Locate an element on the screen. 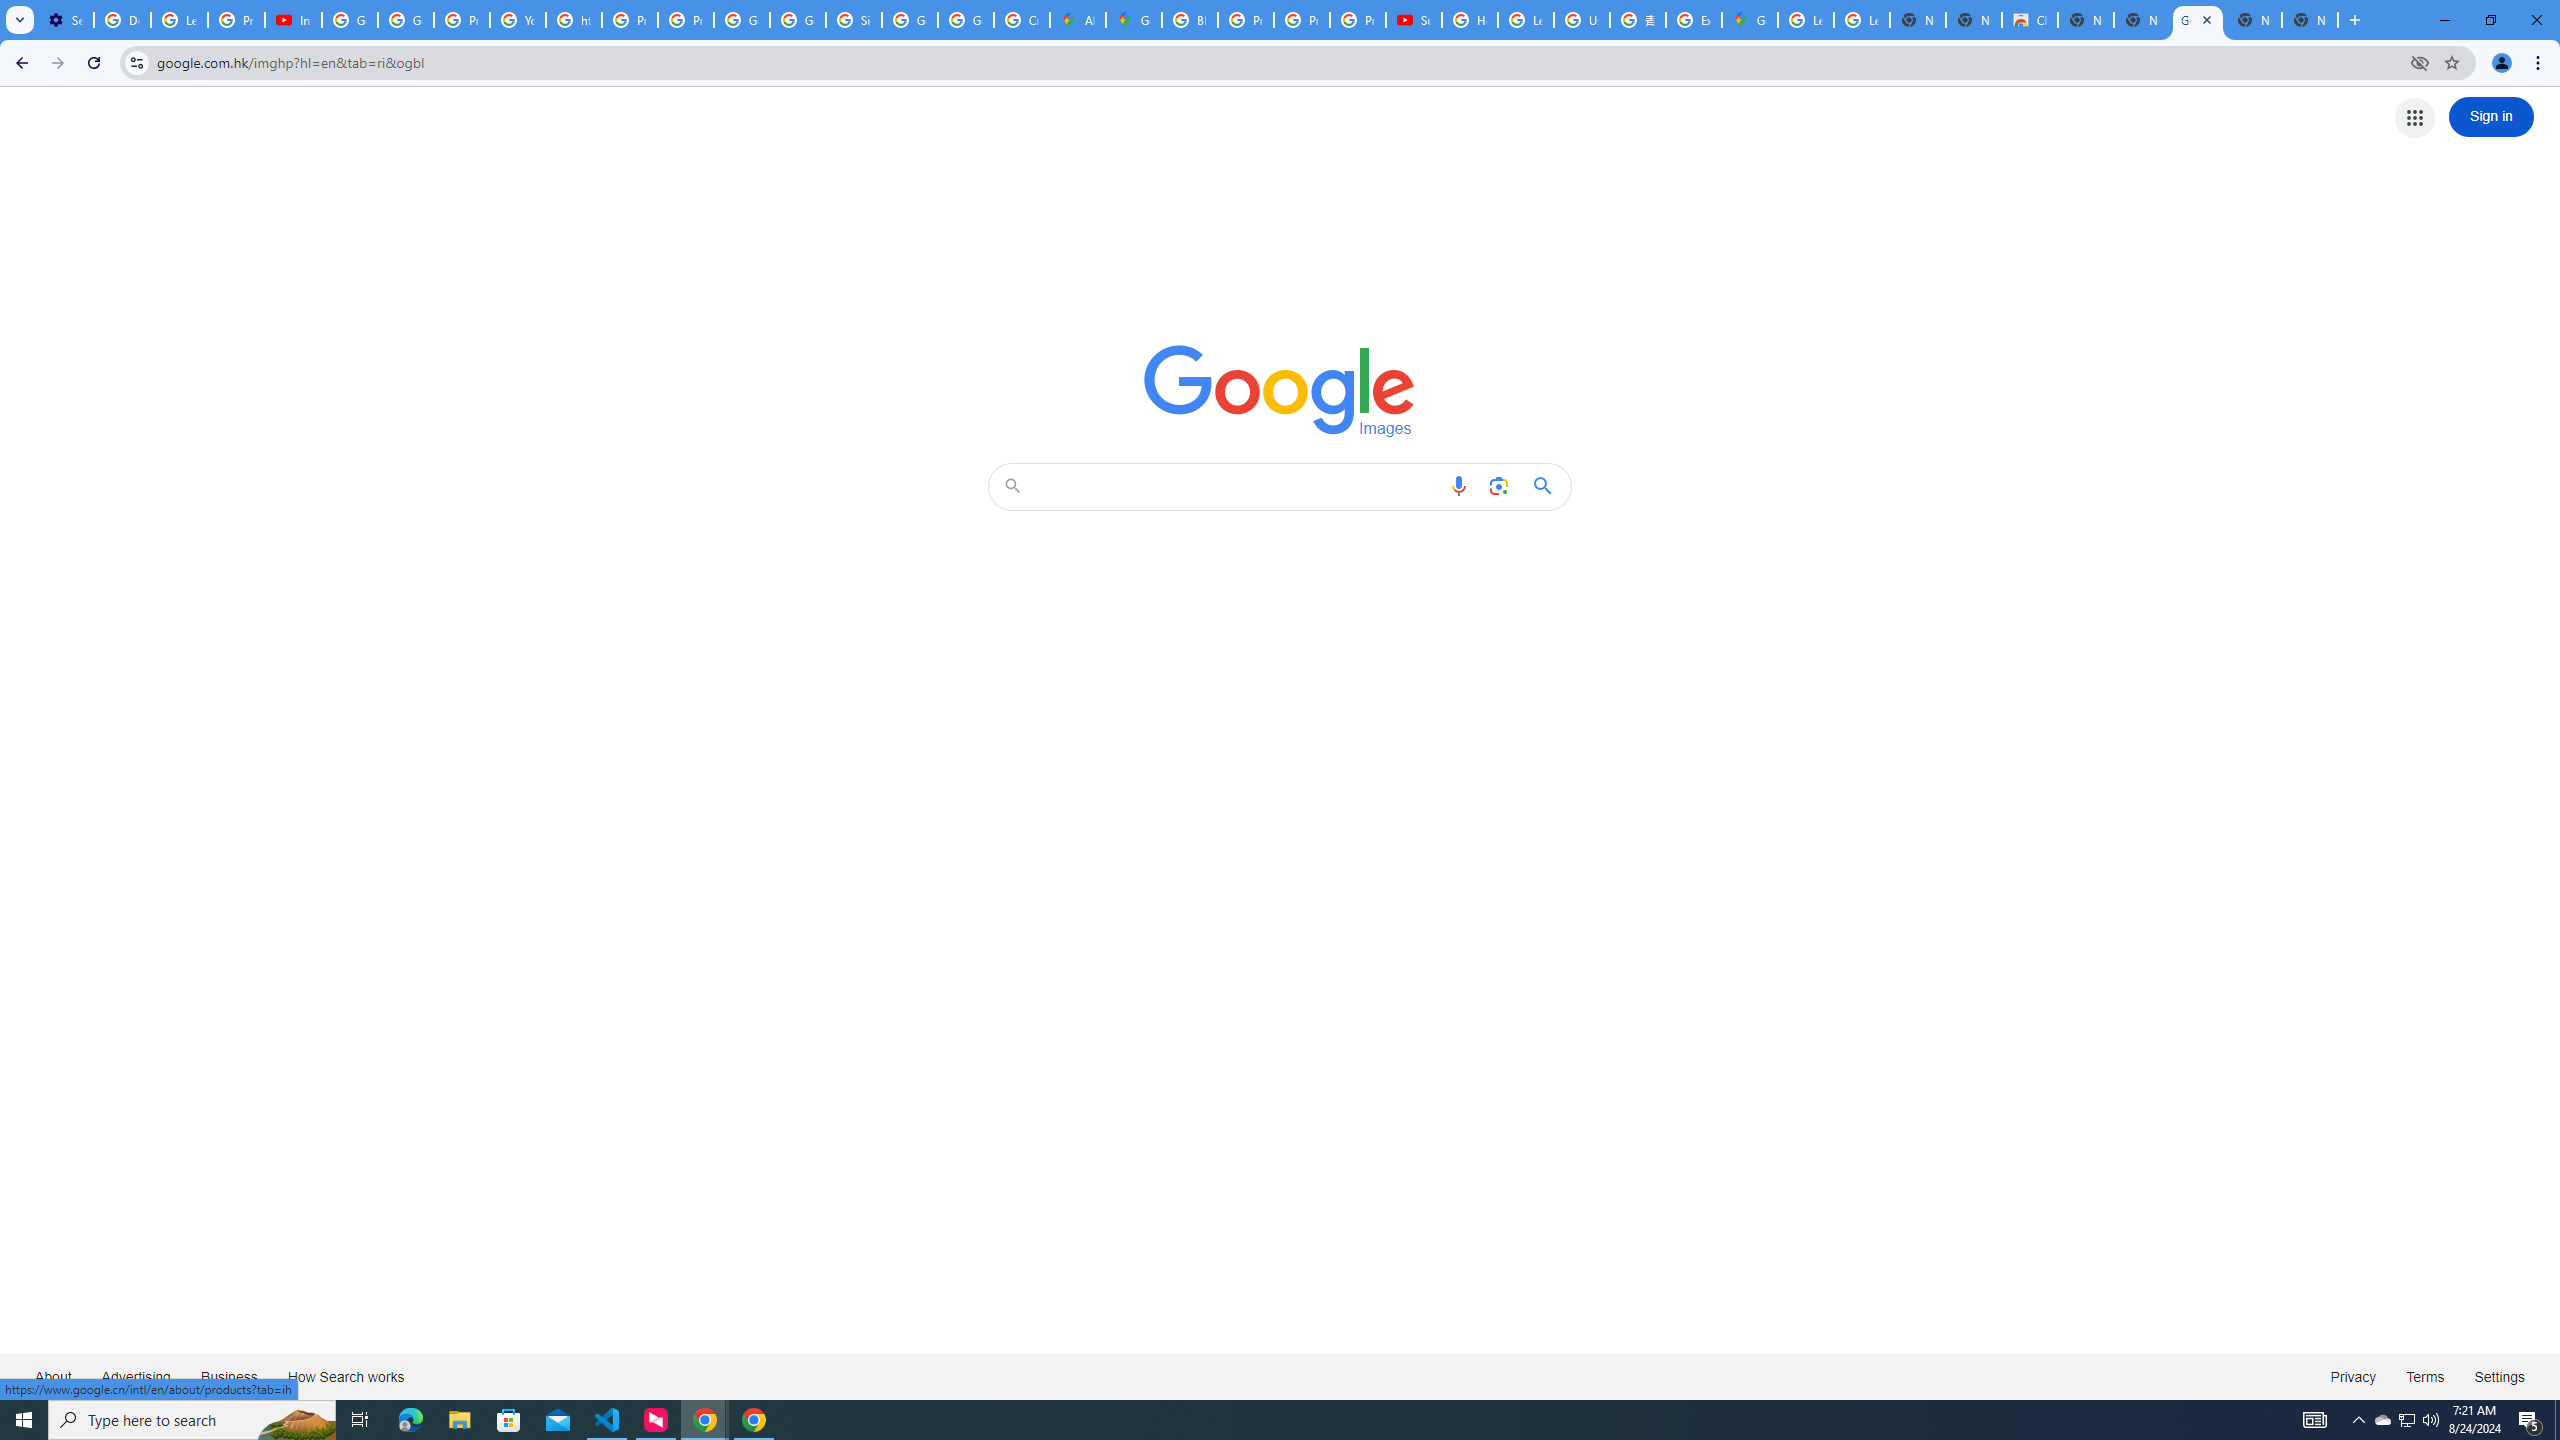 The height and width of the screenshot is (1440, 2560). How Chrome protects your passwords - Google Chrome Help is located at coordinates (1470, 20).